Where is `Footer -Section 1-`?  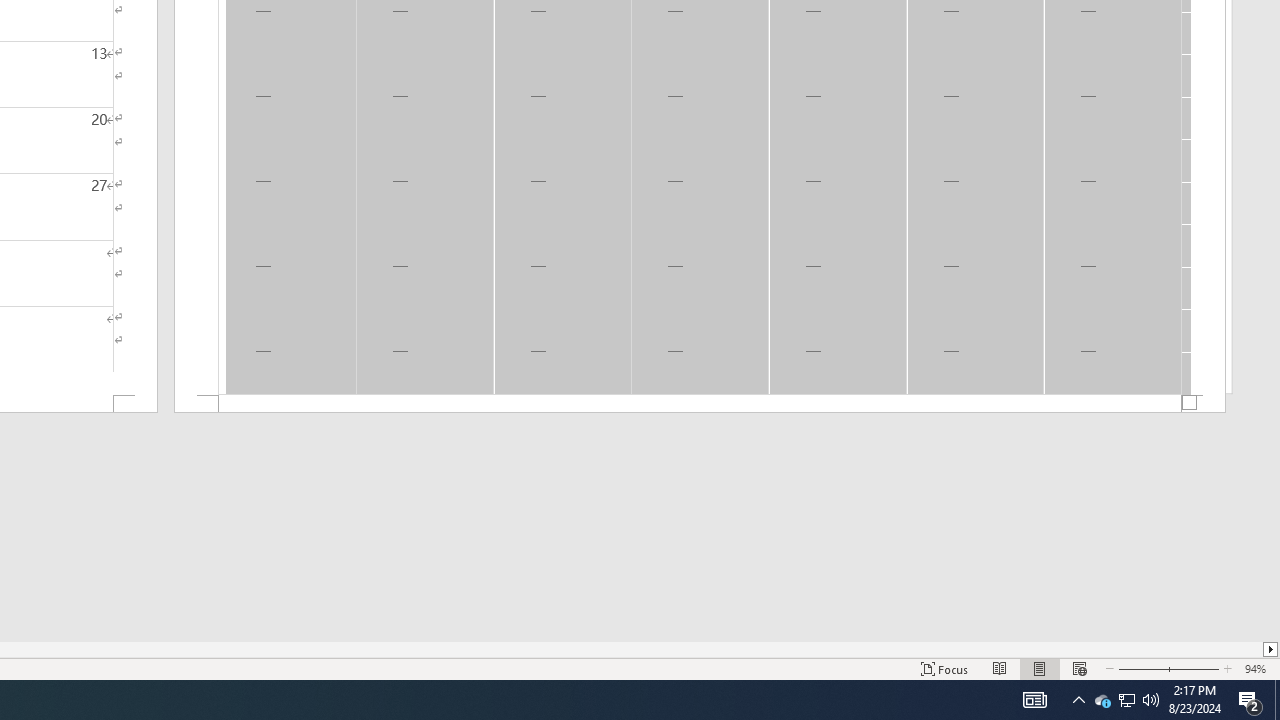 Footer -Section 1- is located at coordinates (700, 404).